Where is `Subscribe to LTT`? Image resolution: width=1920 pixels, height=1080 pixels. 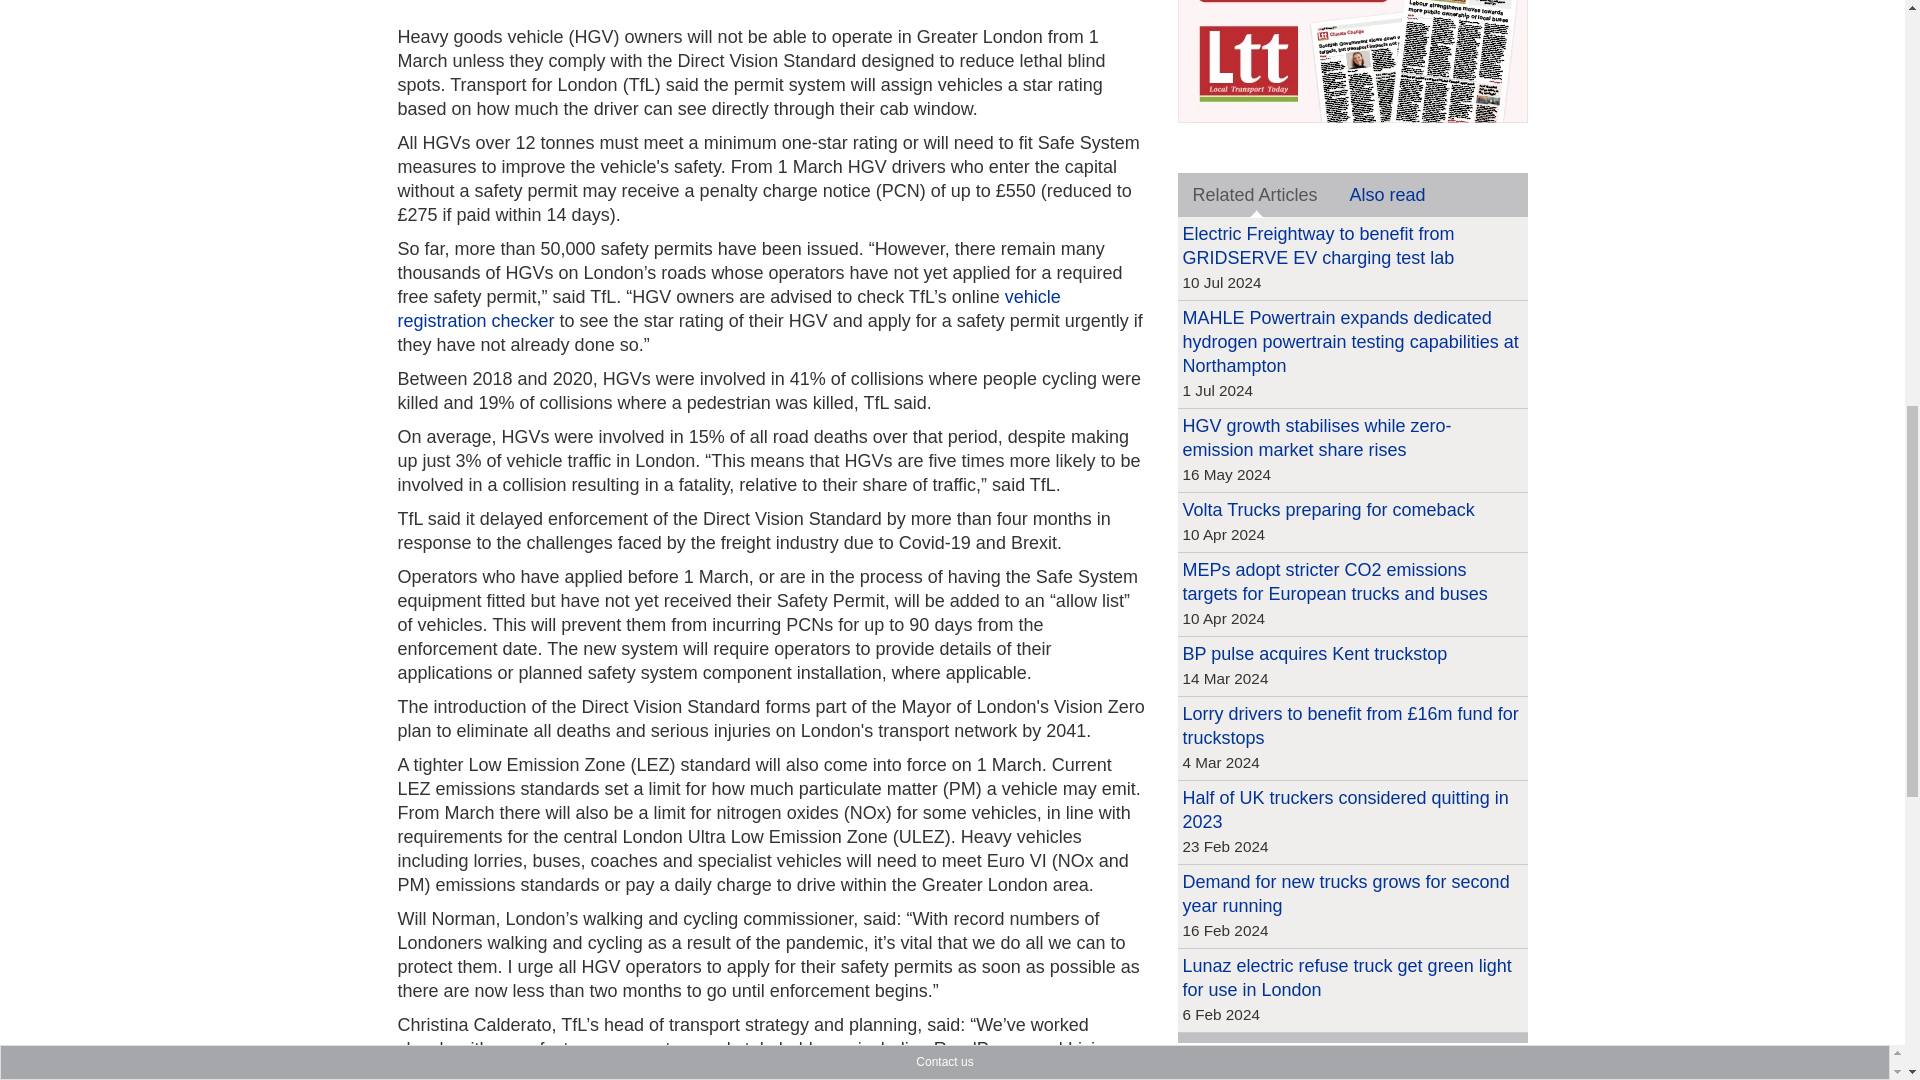
Subscribe to LTT is located at coordinates (1353, 2).